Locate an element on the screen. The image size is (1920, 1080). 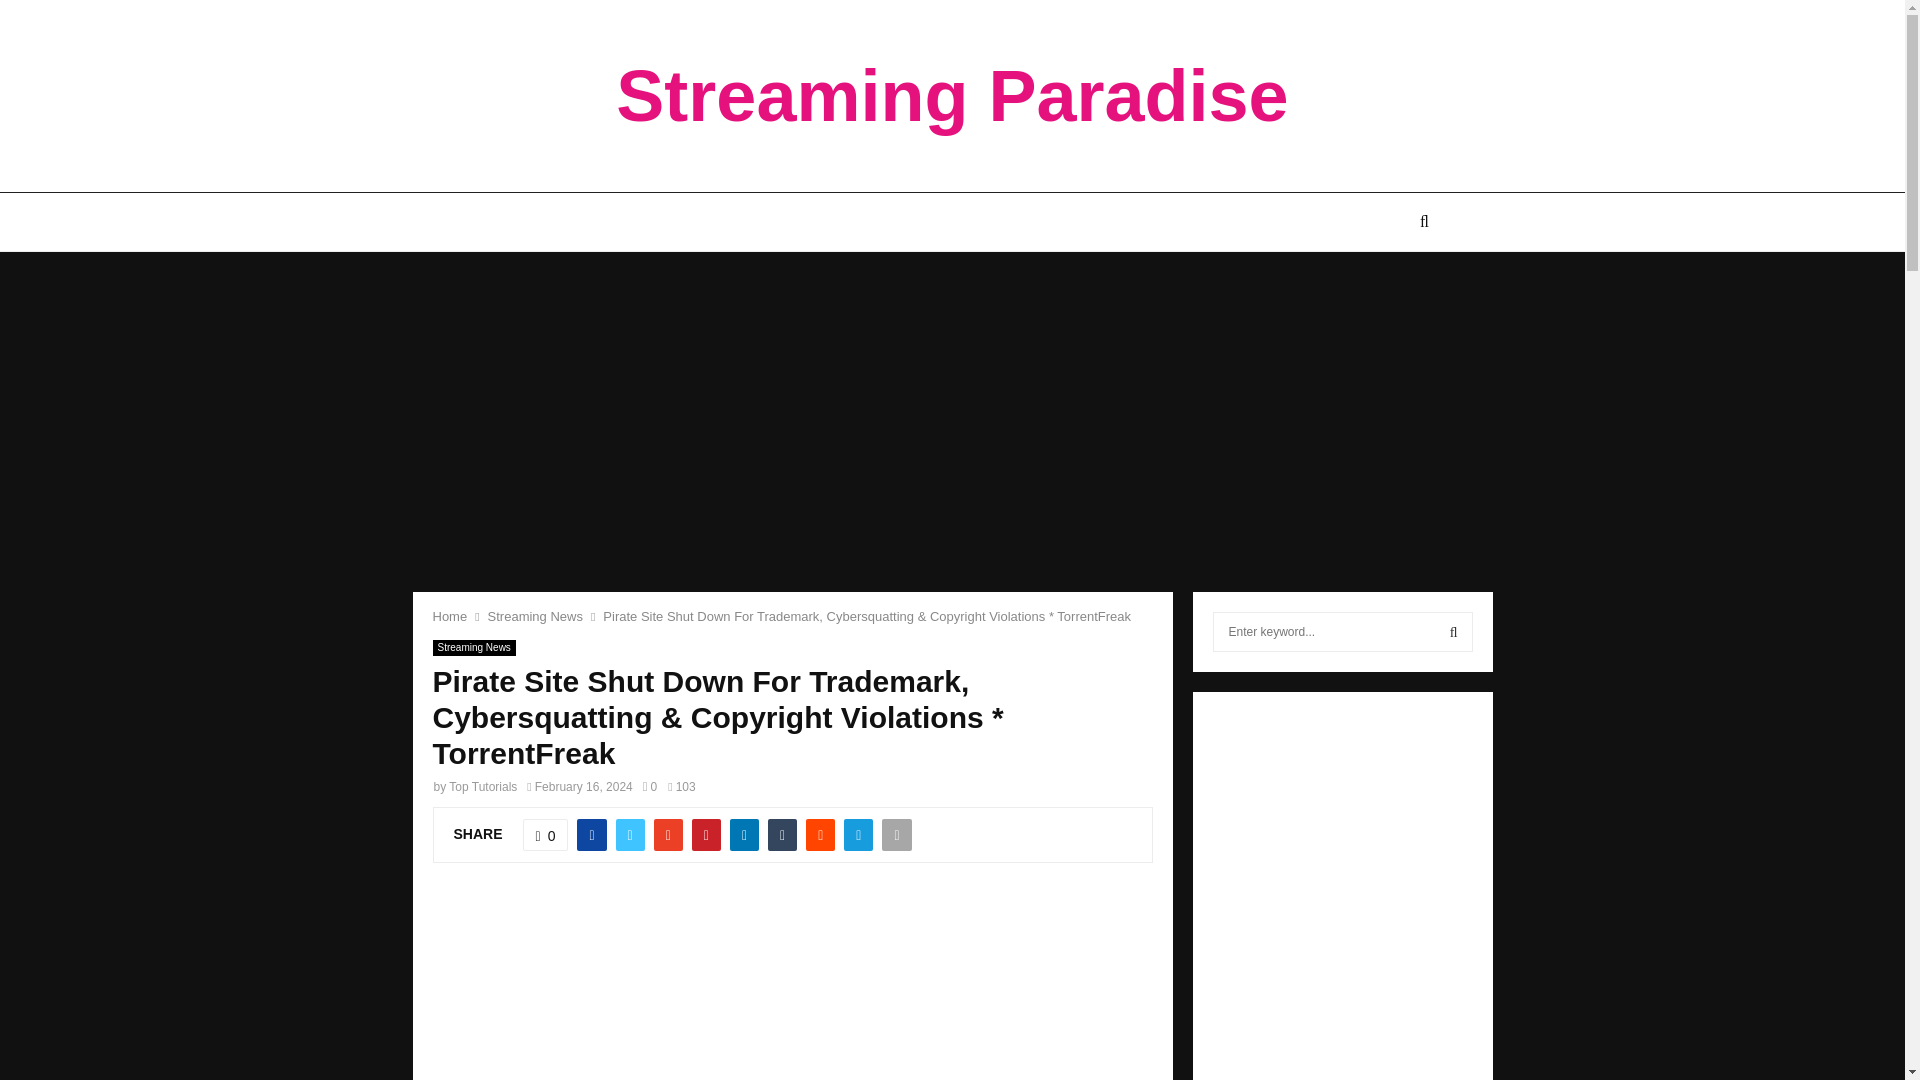
Streaming News is located at coordinates (473, 648).